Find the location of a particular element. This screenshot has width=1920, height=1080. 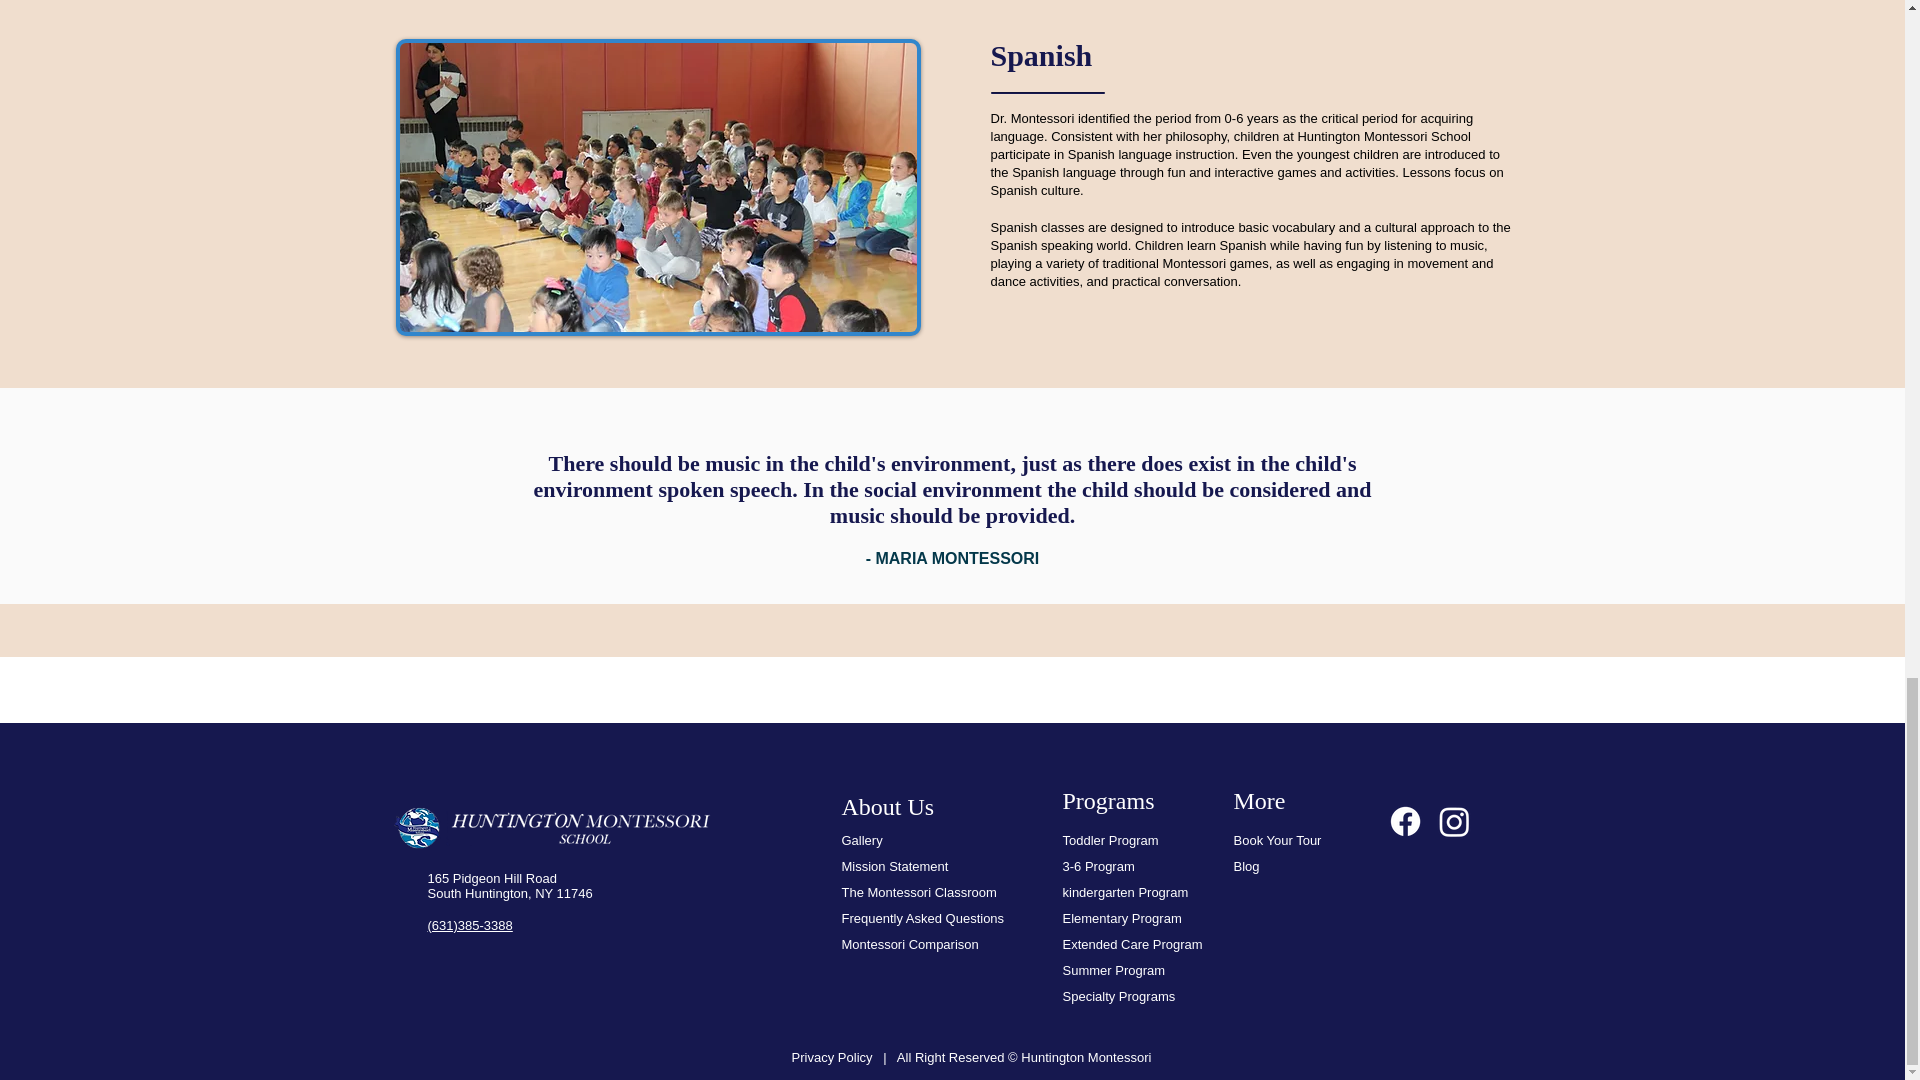

Elementary Program  is located at coordinates (1122, 918).